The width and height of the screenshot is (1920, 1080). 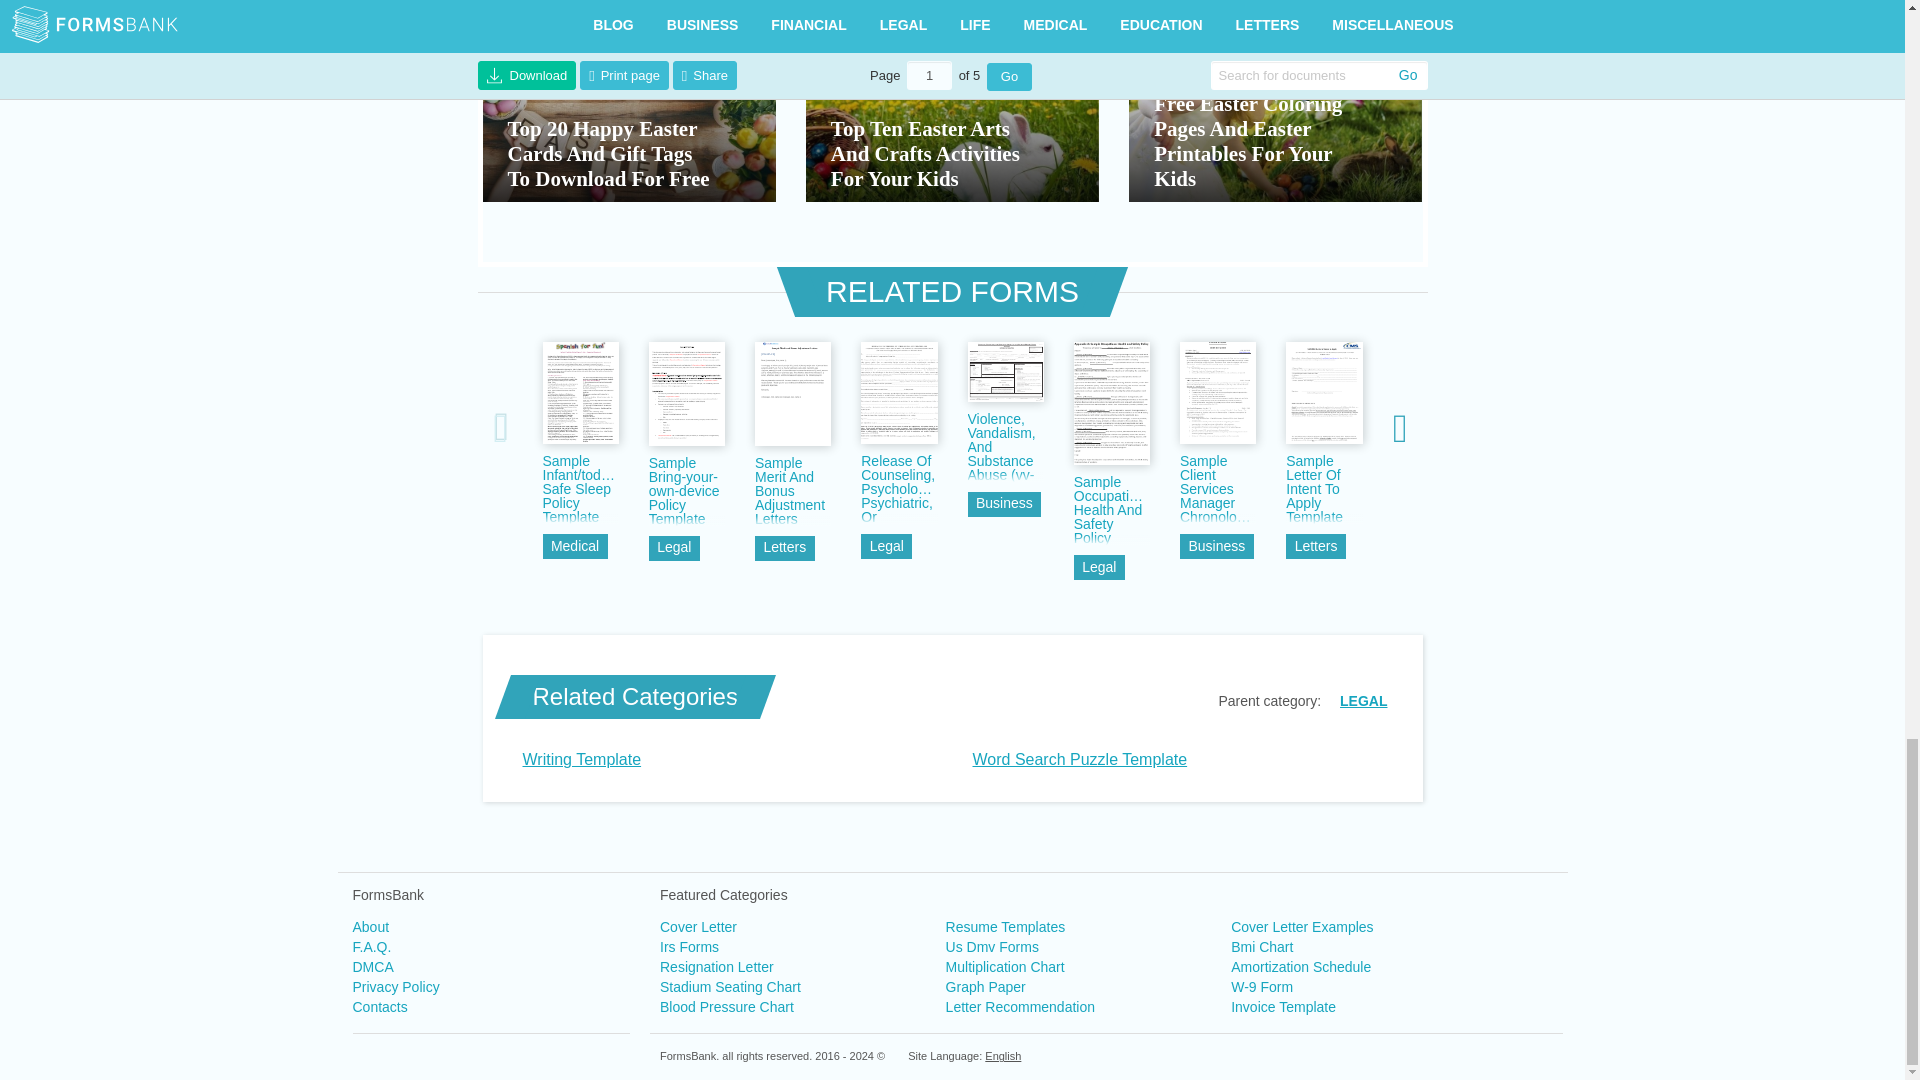 I want to click on Sample Client Services Manager Chronological Resume Template, so click(x=1218, y=488).